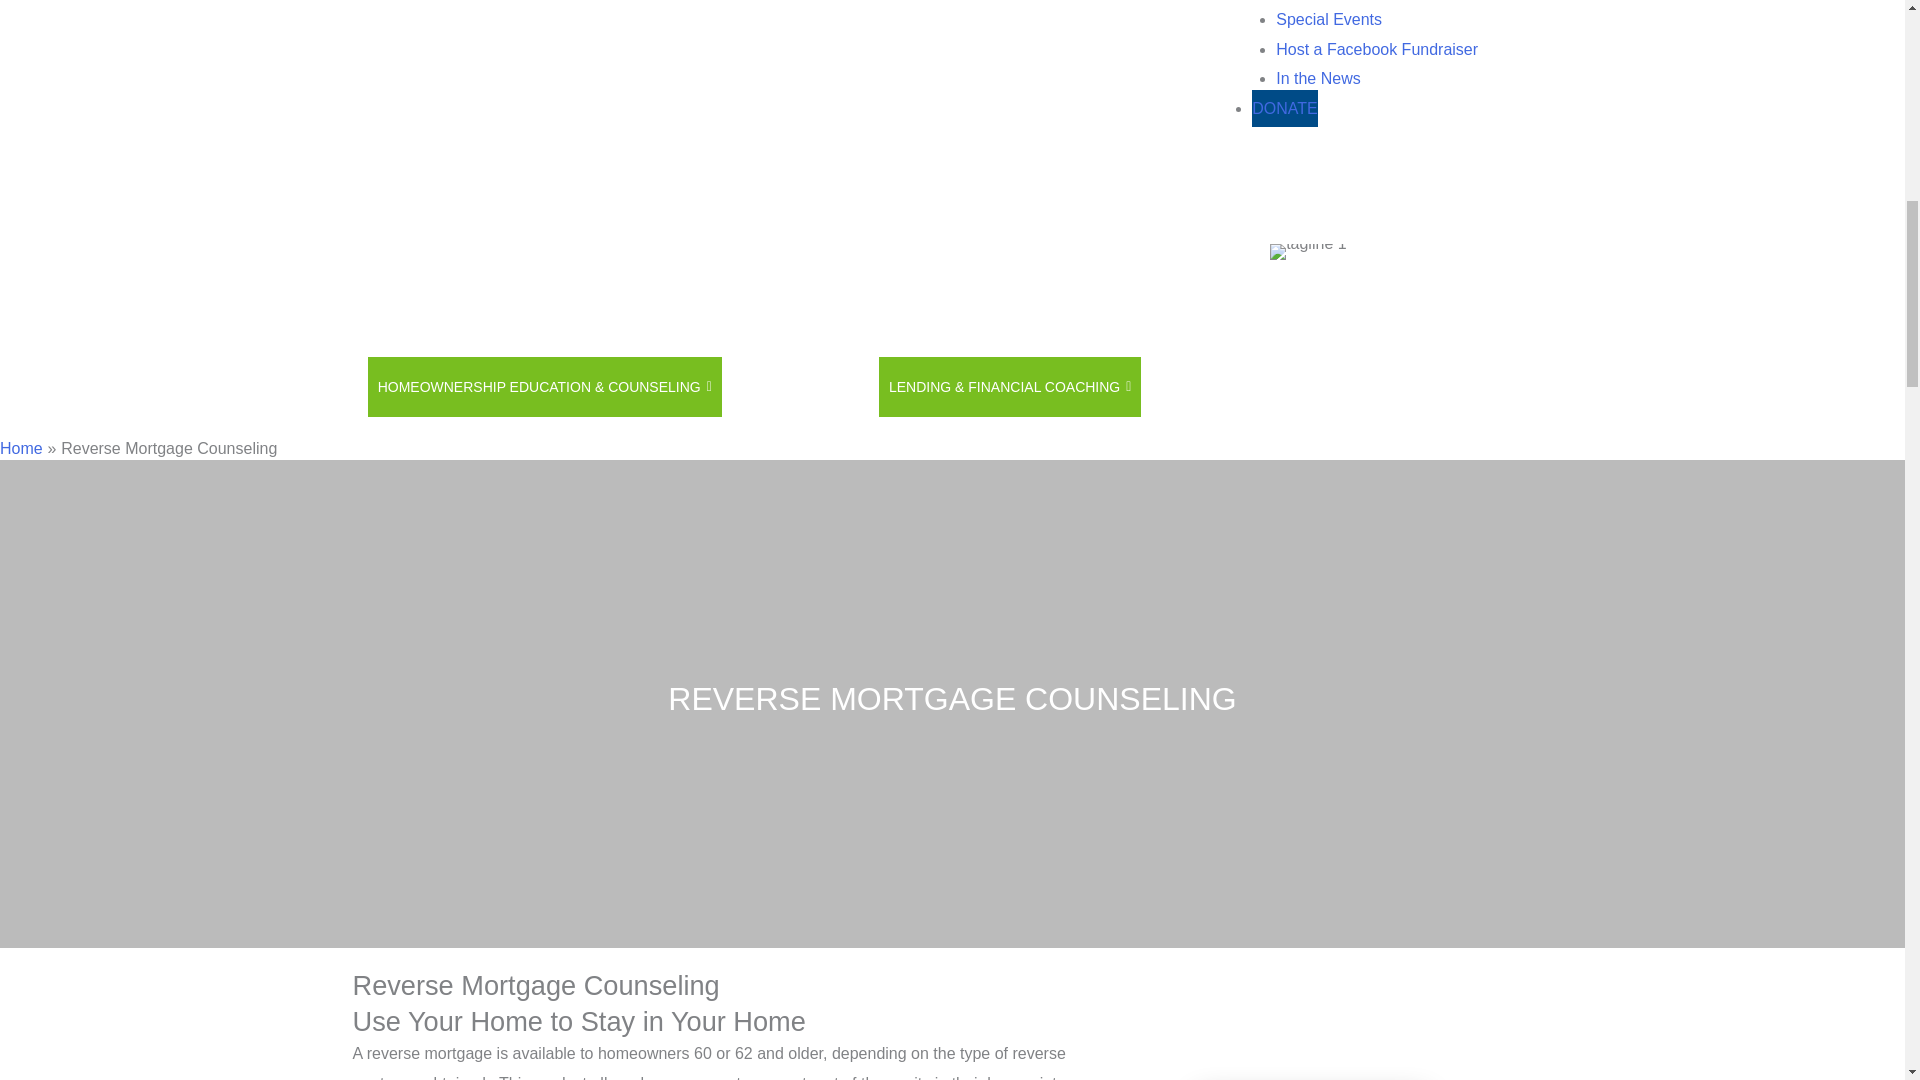  Describe the element at coordinates (1377, 50) in the screenshot. I see `Host a Facebook Fundraiser` at that location.